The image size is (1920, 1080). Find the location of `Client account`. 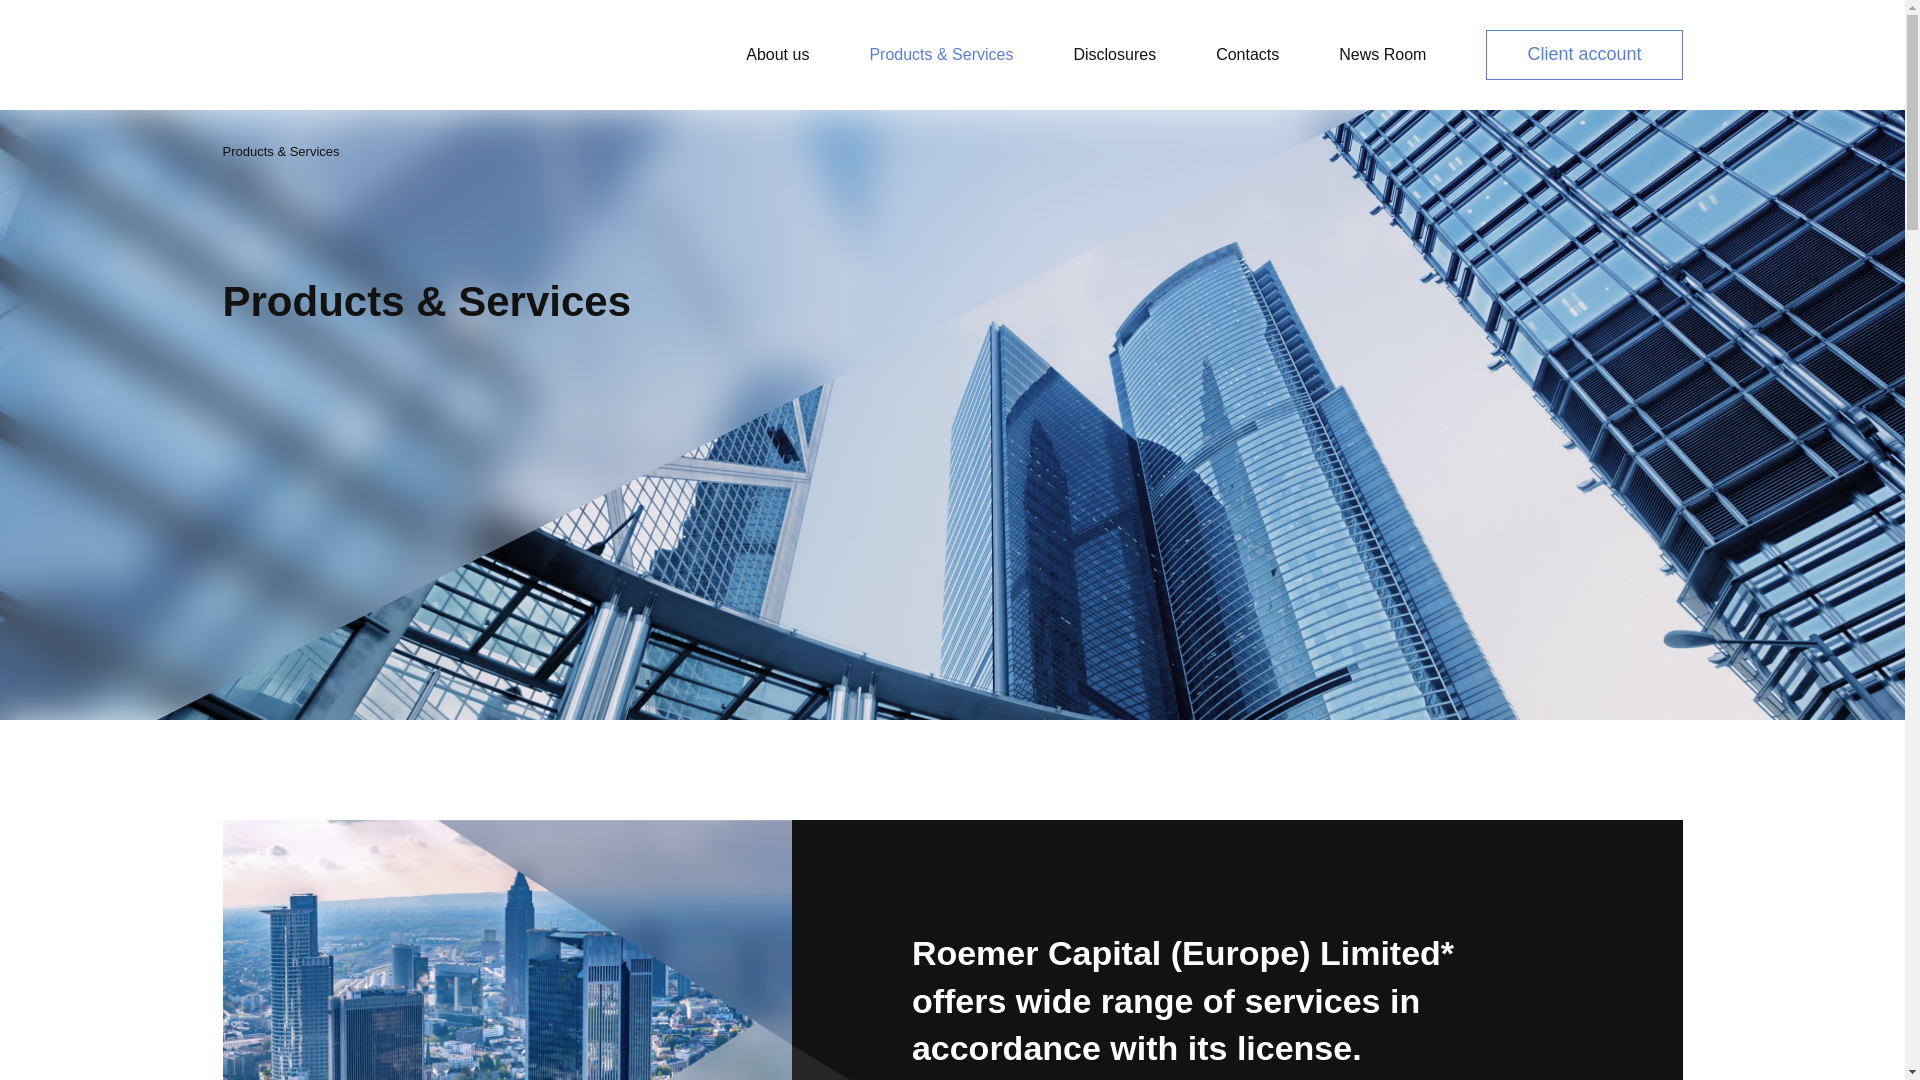

Client account is located at coordinates (1584, 54).